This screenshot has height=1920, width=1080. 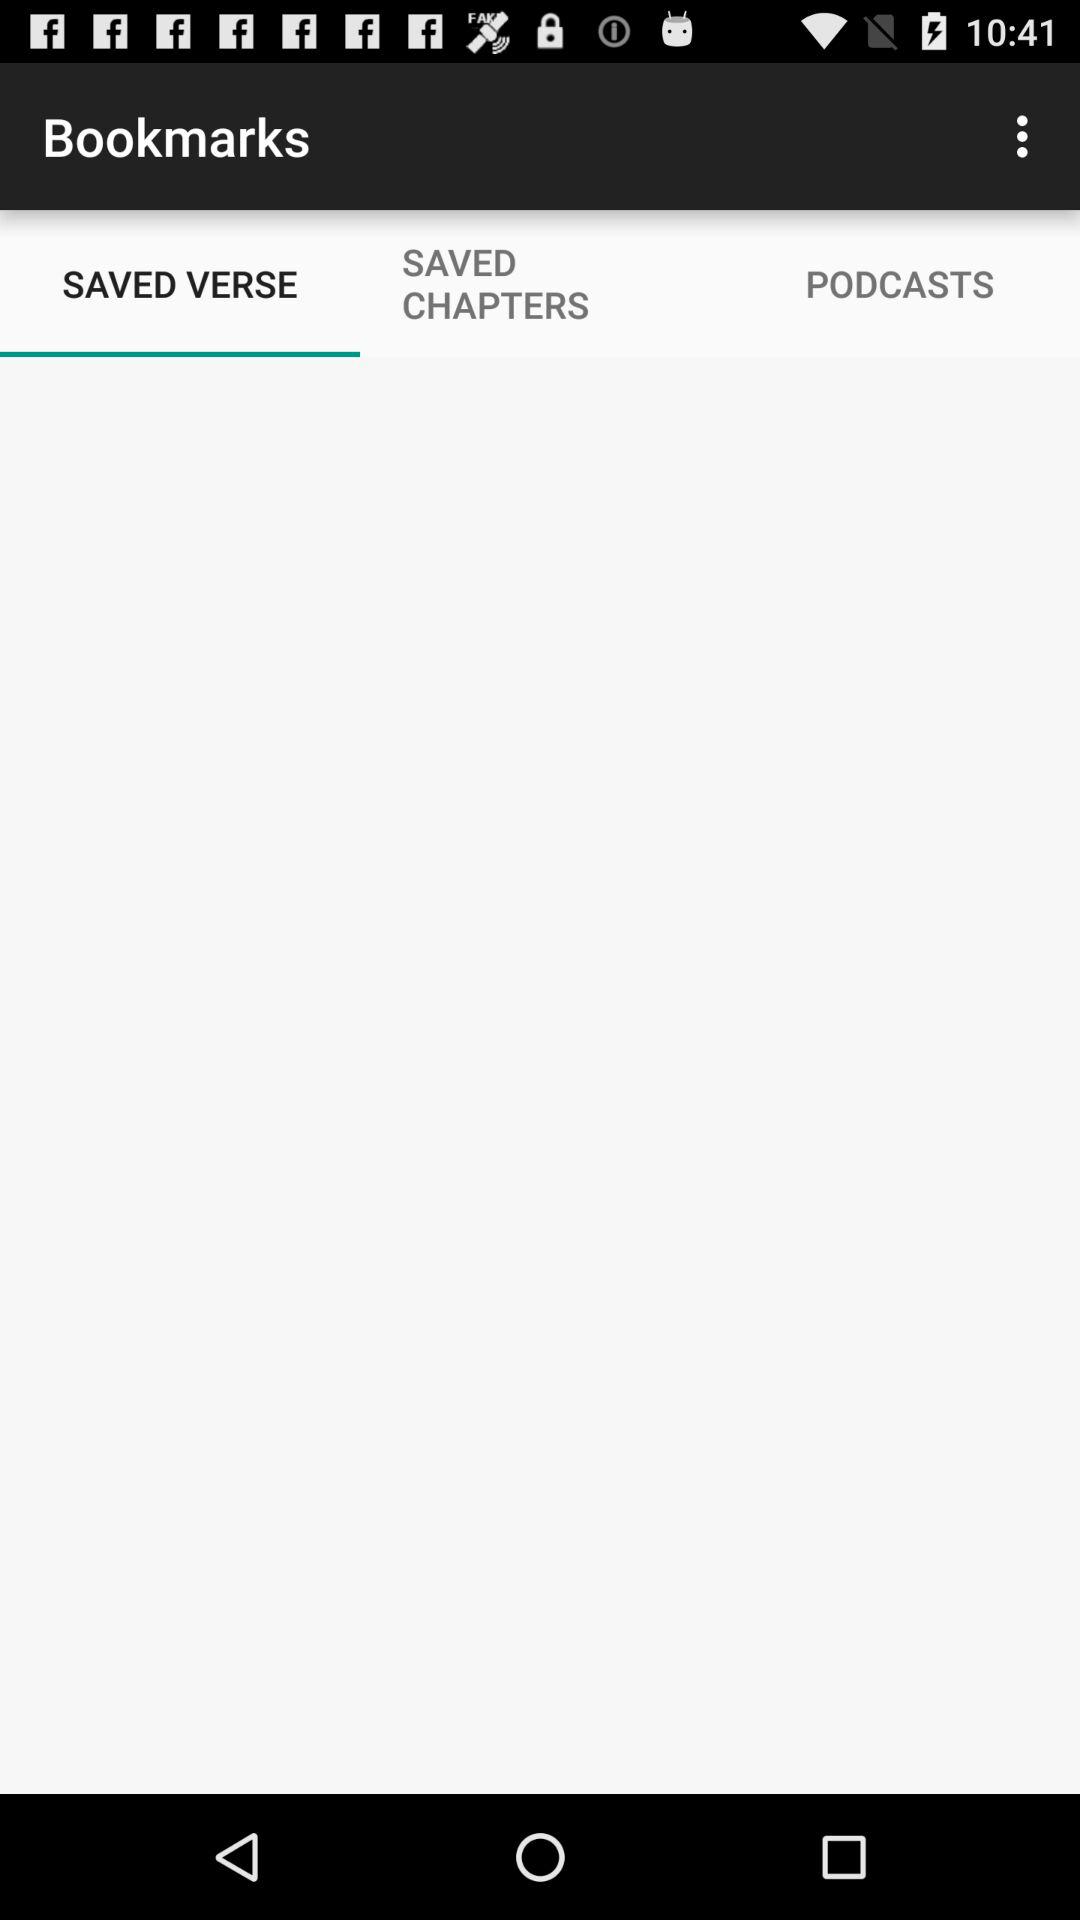 What do you see at coordinates (540, 1074) in the screenshot?
I see `select the icon at the center` at bounding box center [540, 1074].